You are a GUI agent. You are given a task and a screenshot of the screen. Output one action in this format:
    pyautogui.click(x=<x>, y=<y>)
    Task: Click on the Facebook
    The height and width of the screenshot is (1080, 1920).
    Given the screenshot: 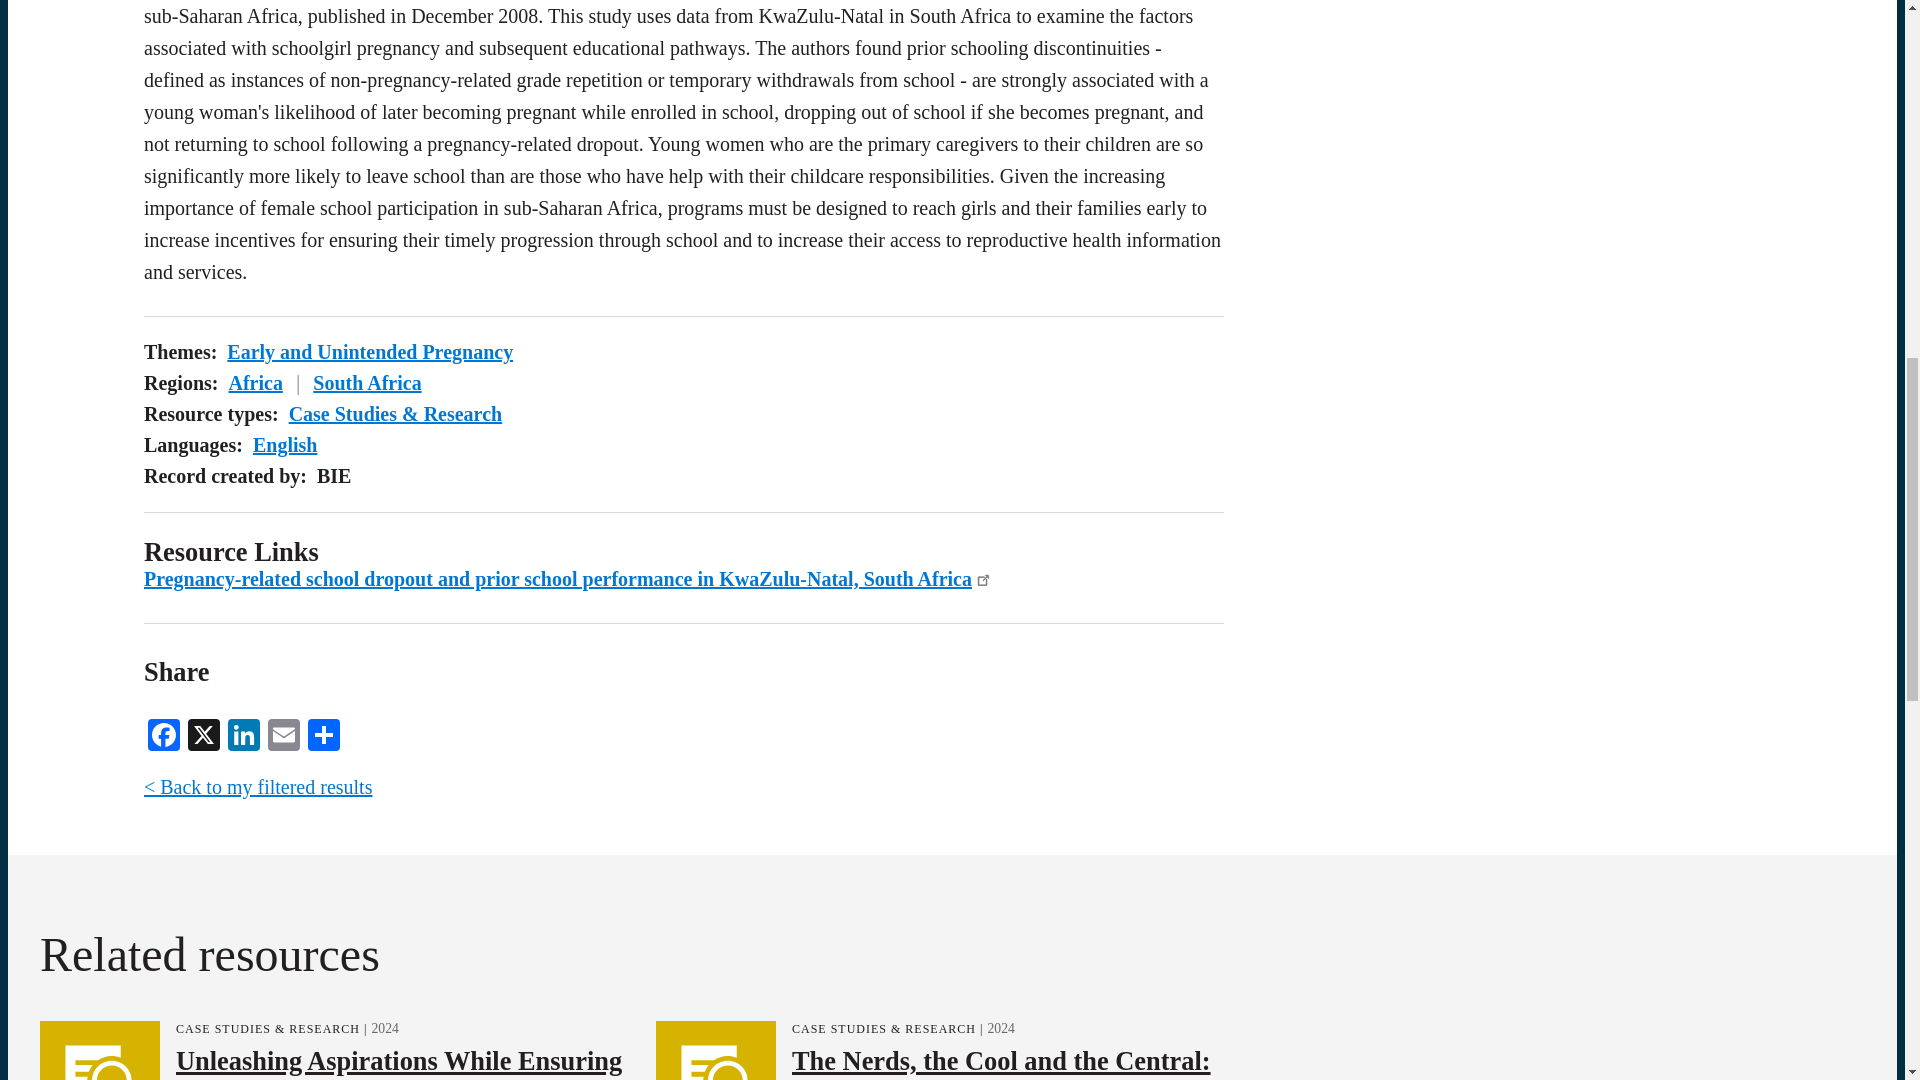 What is the action you would take?
    pyautogui.click(x=164, y=732)
    